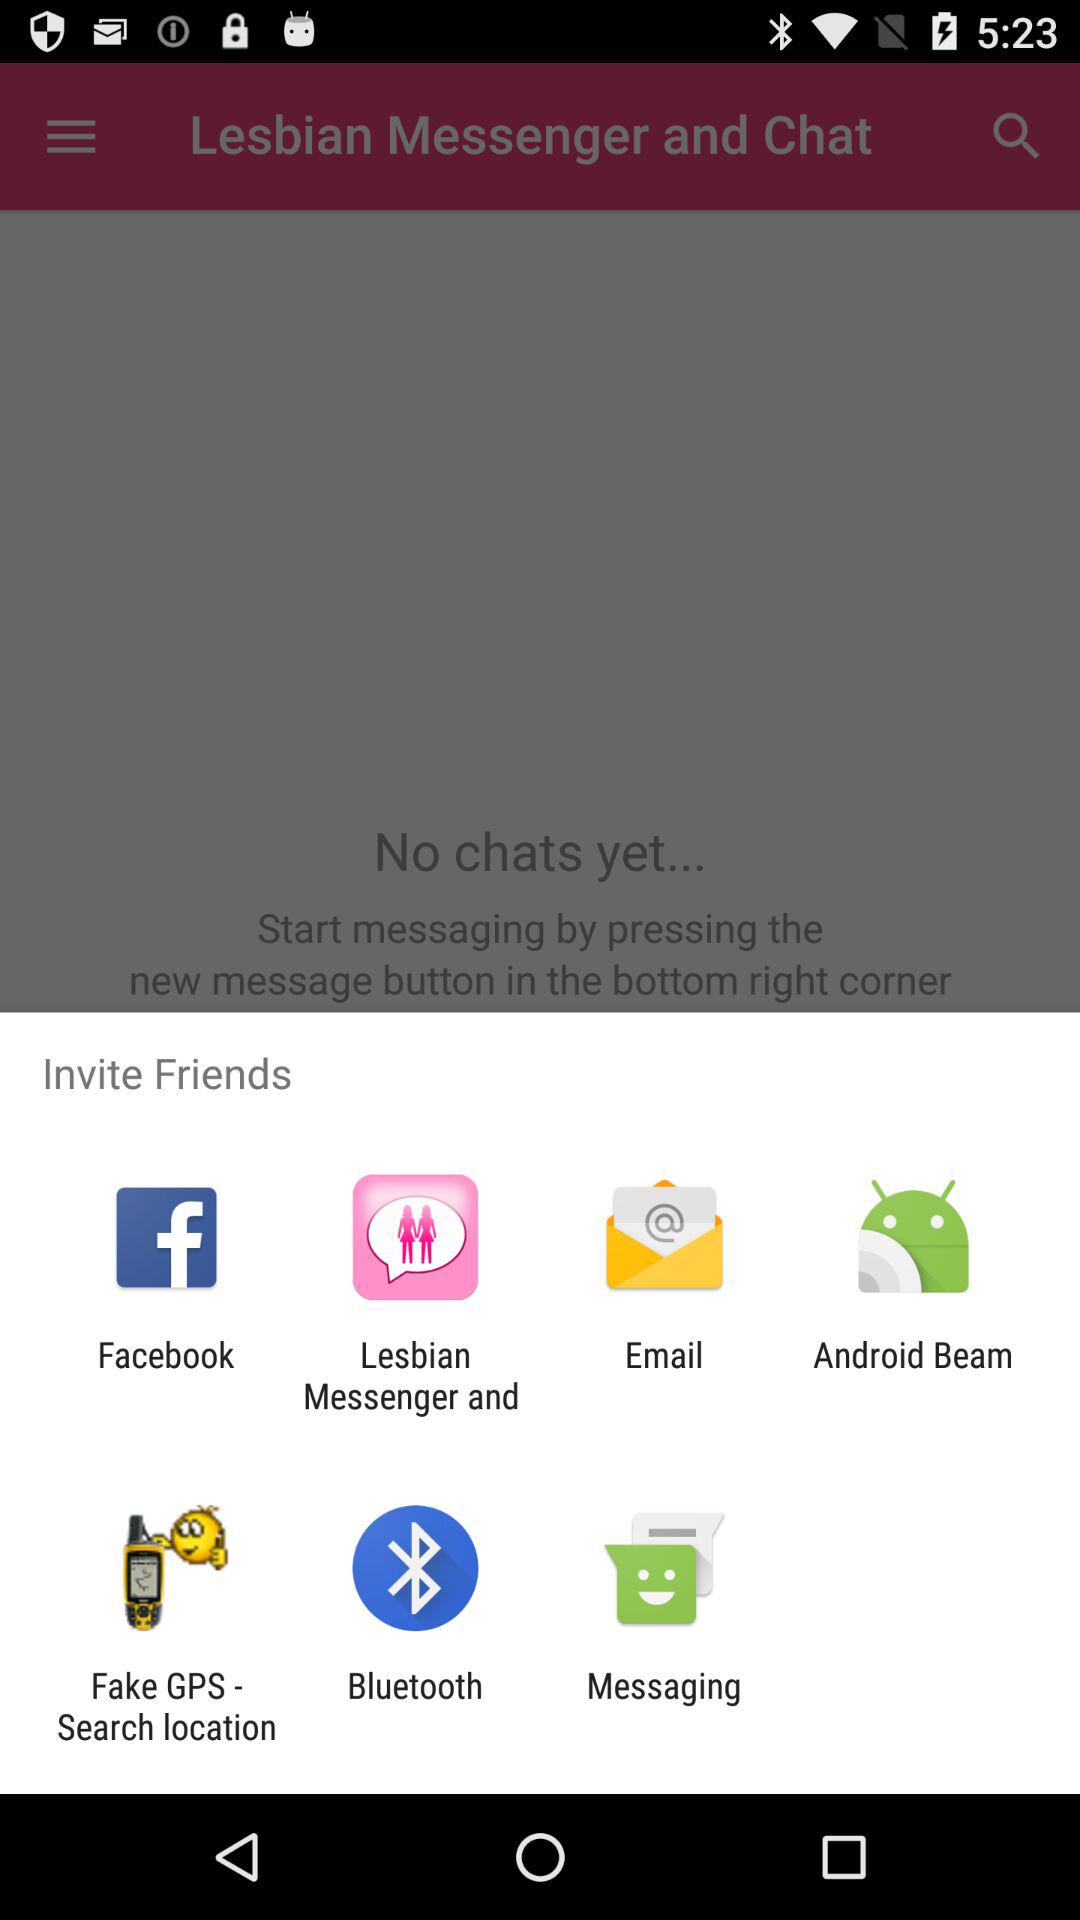 This screenshot has width=1080, height=1920. Describe the element at coordinates (664, 1375) in the screenshot. I see `choose icon to the right of lesbian messenger and` at that location.